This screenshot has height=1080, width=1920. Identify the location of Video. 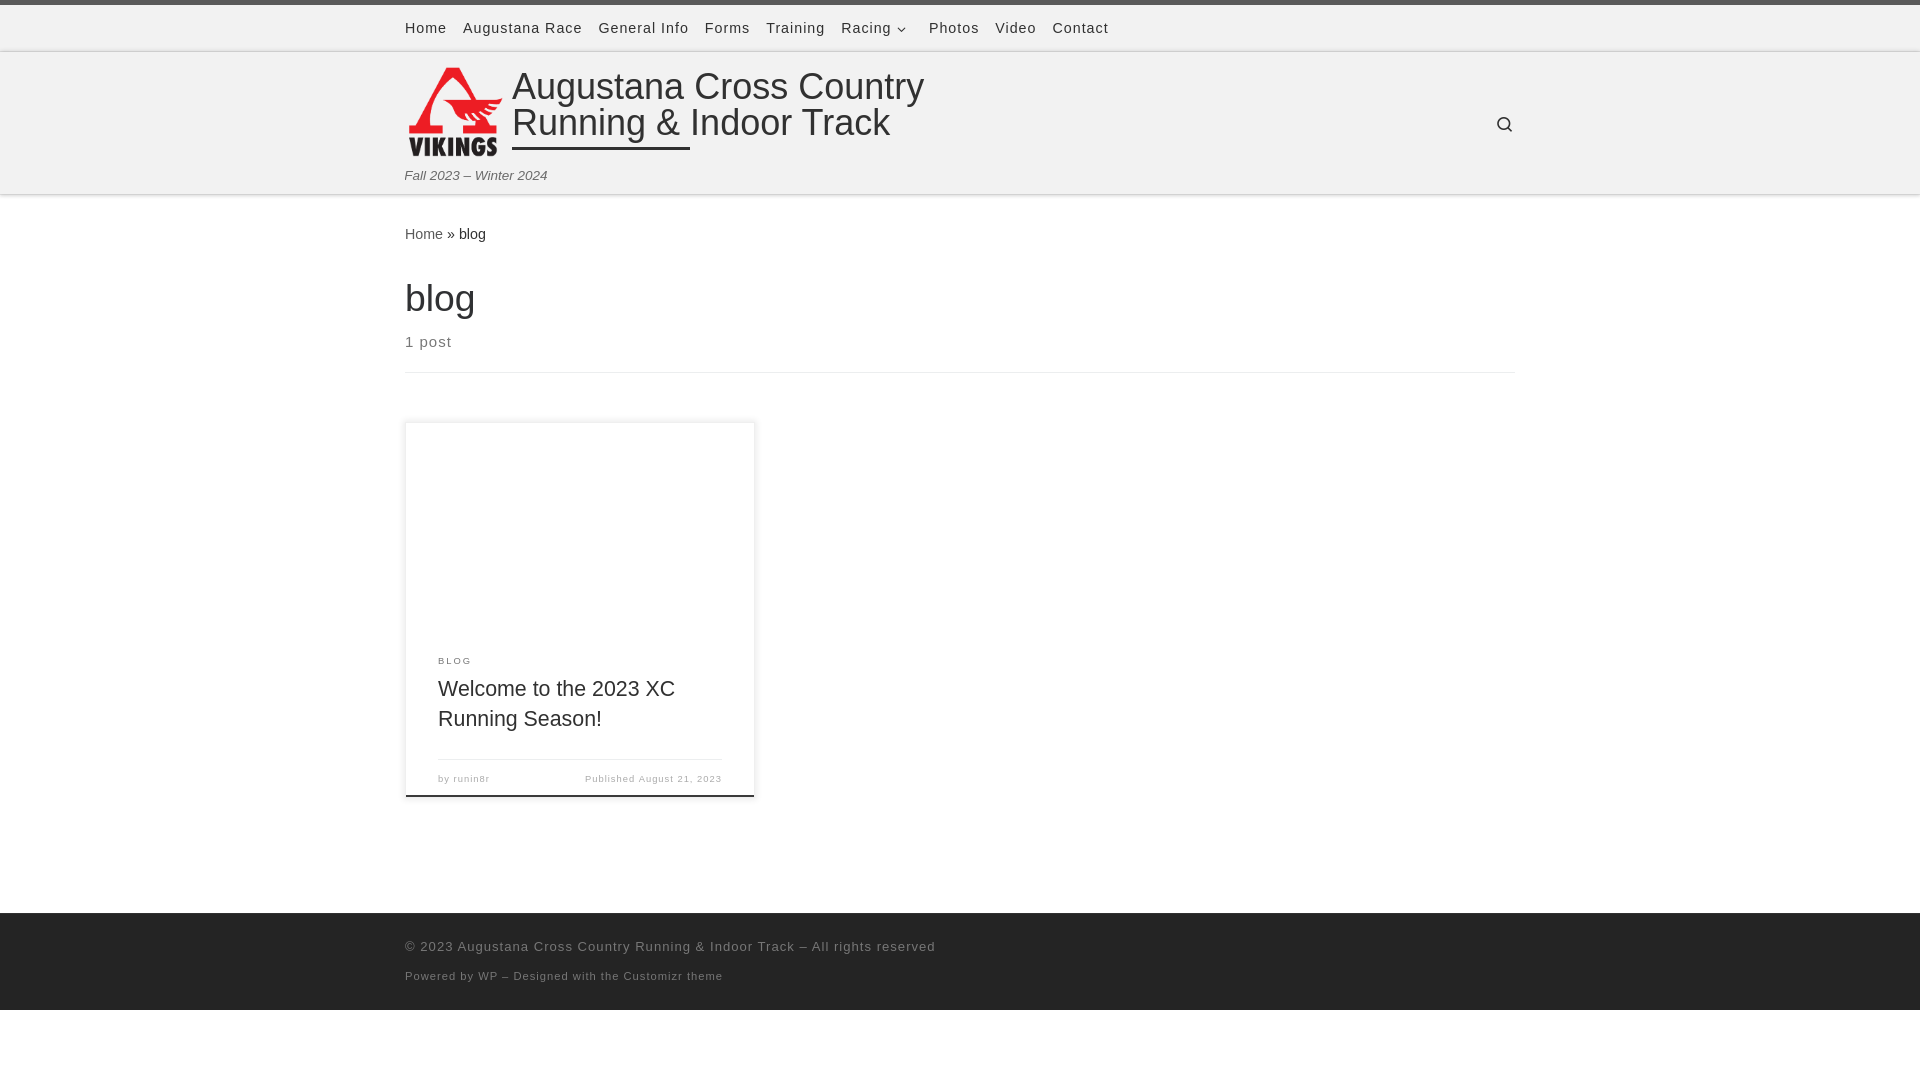
(1016, 28).